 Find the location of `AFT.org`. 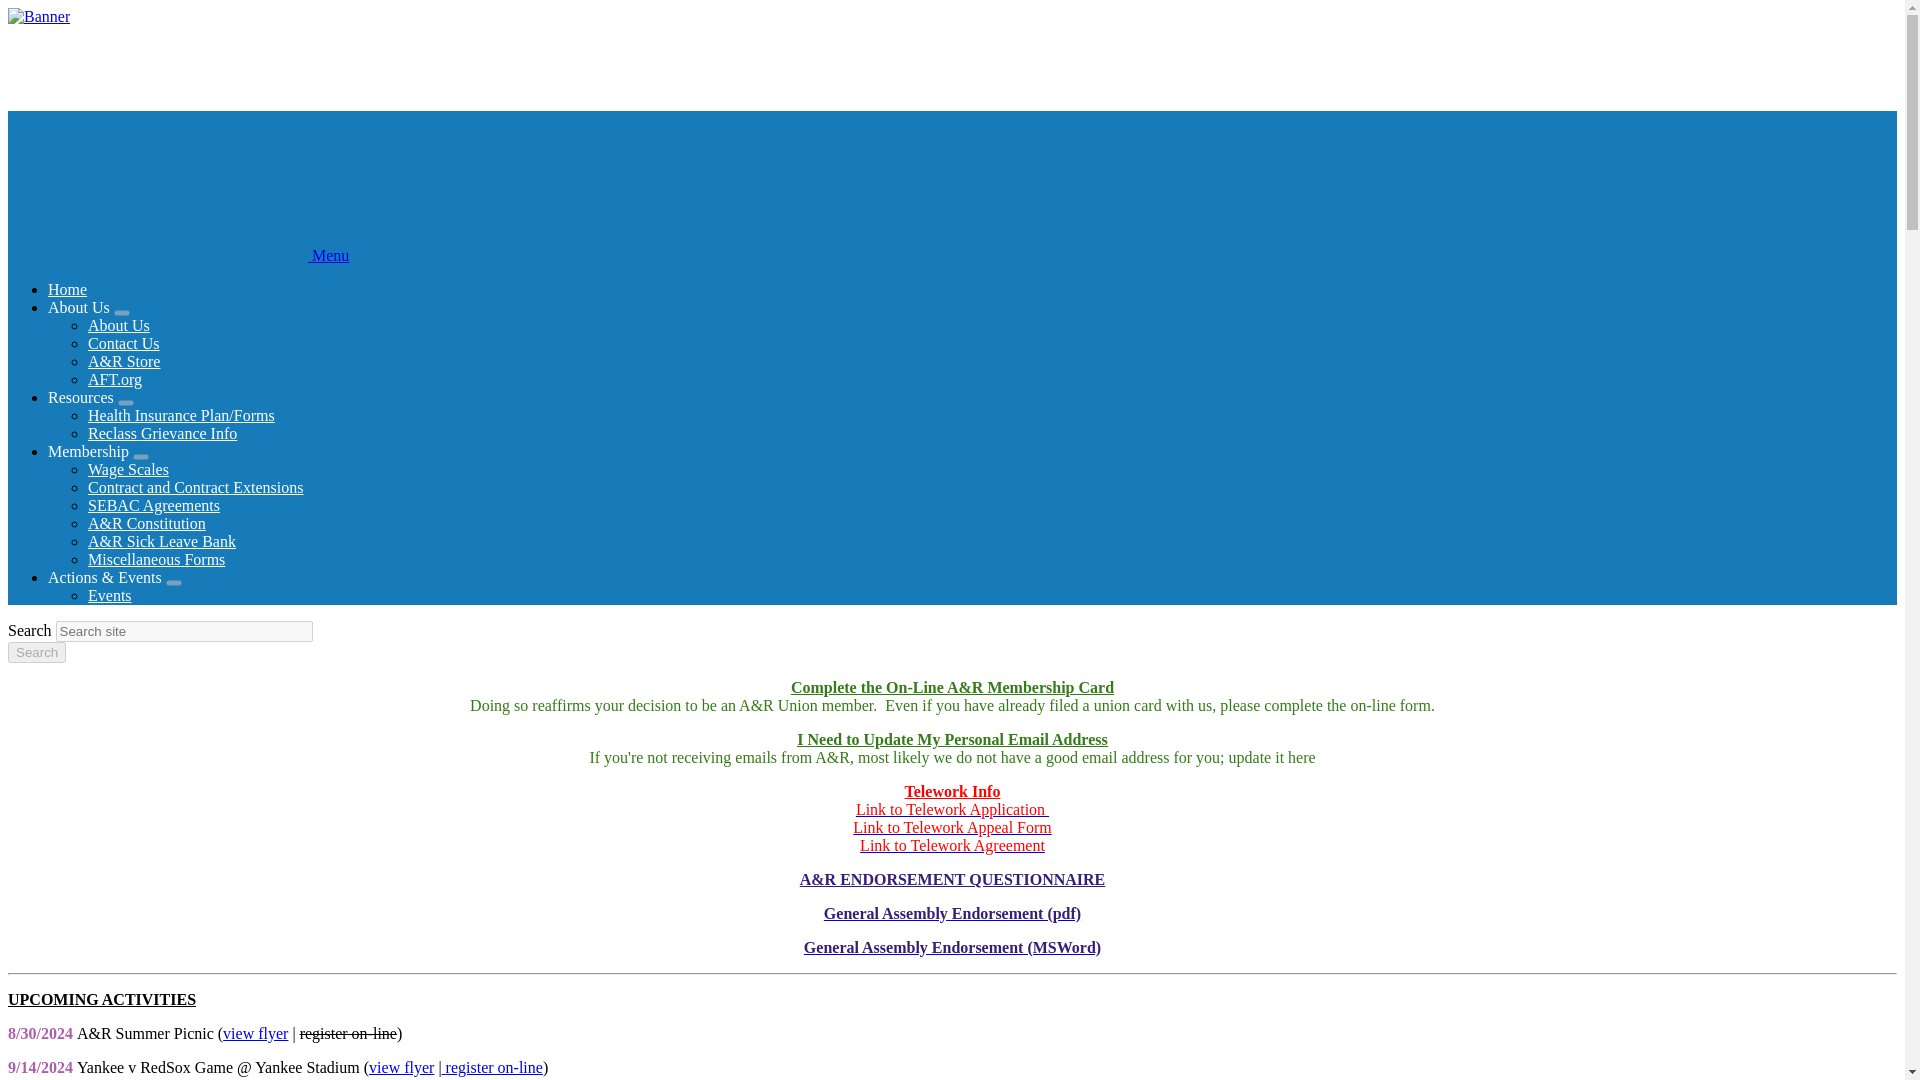

AFT.org is located at coordinates (115, 379).